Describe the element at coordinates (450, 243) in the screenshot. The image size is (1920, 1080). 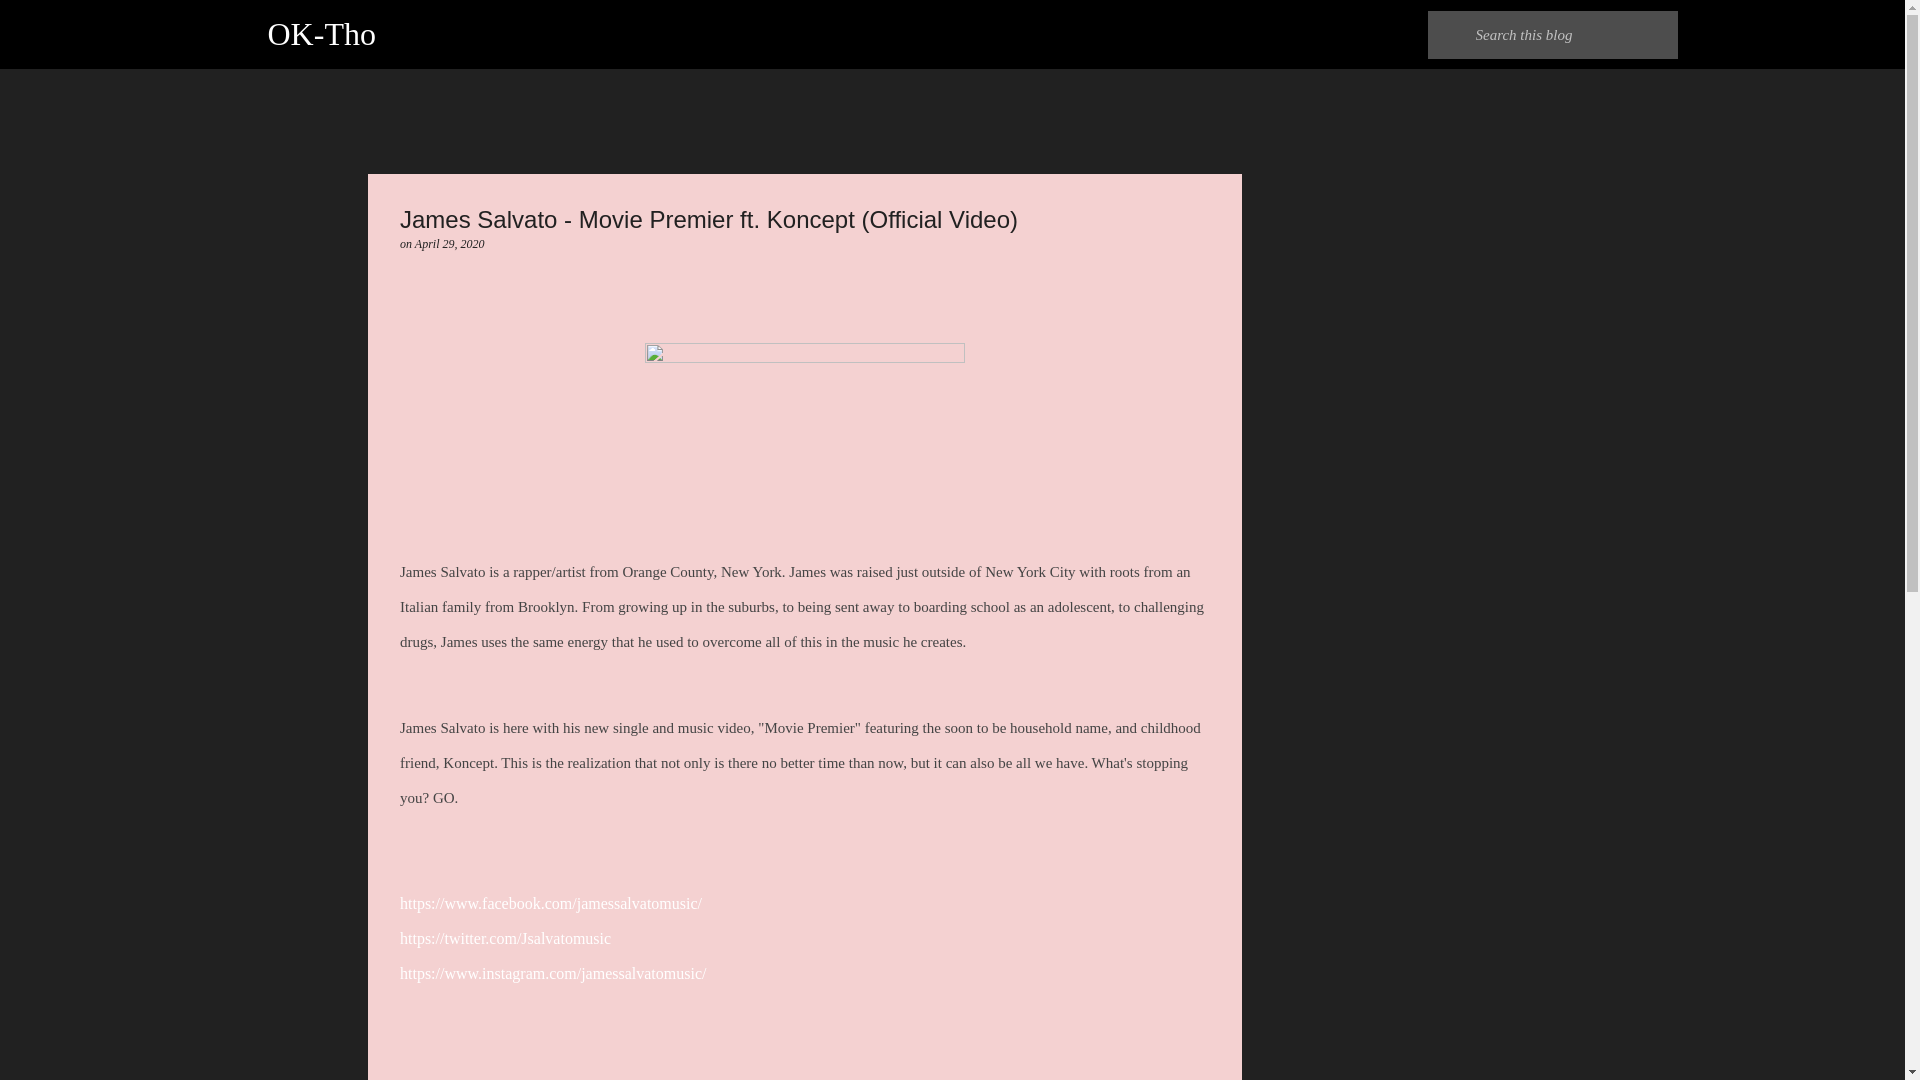
I see `permanent link` at that location.